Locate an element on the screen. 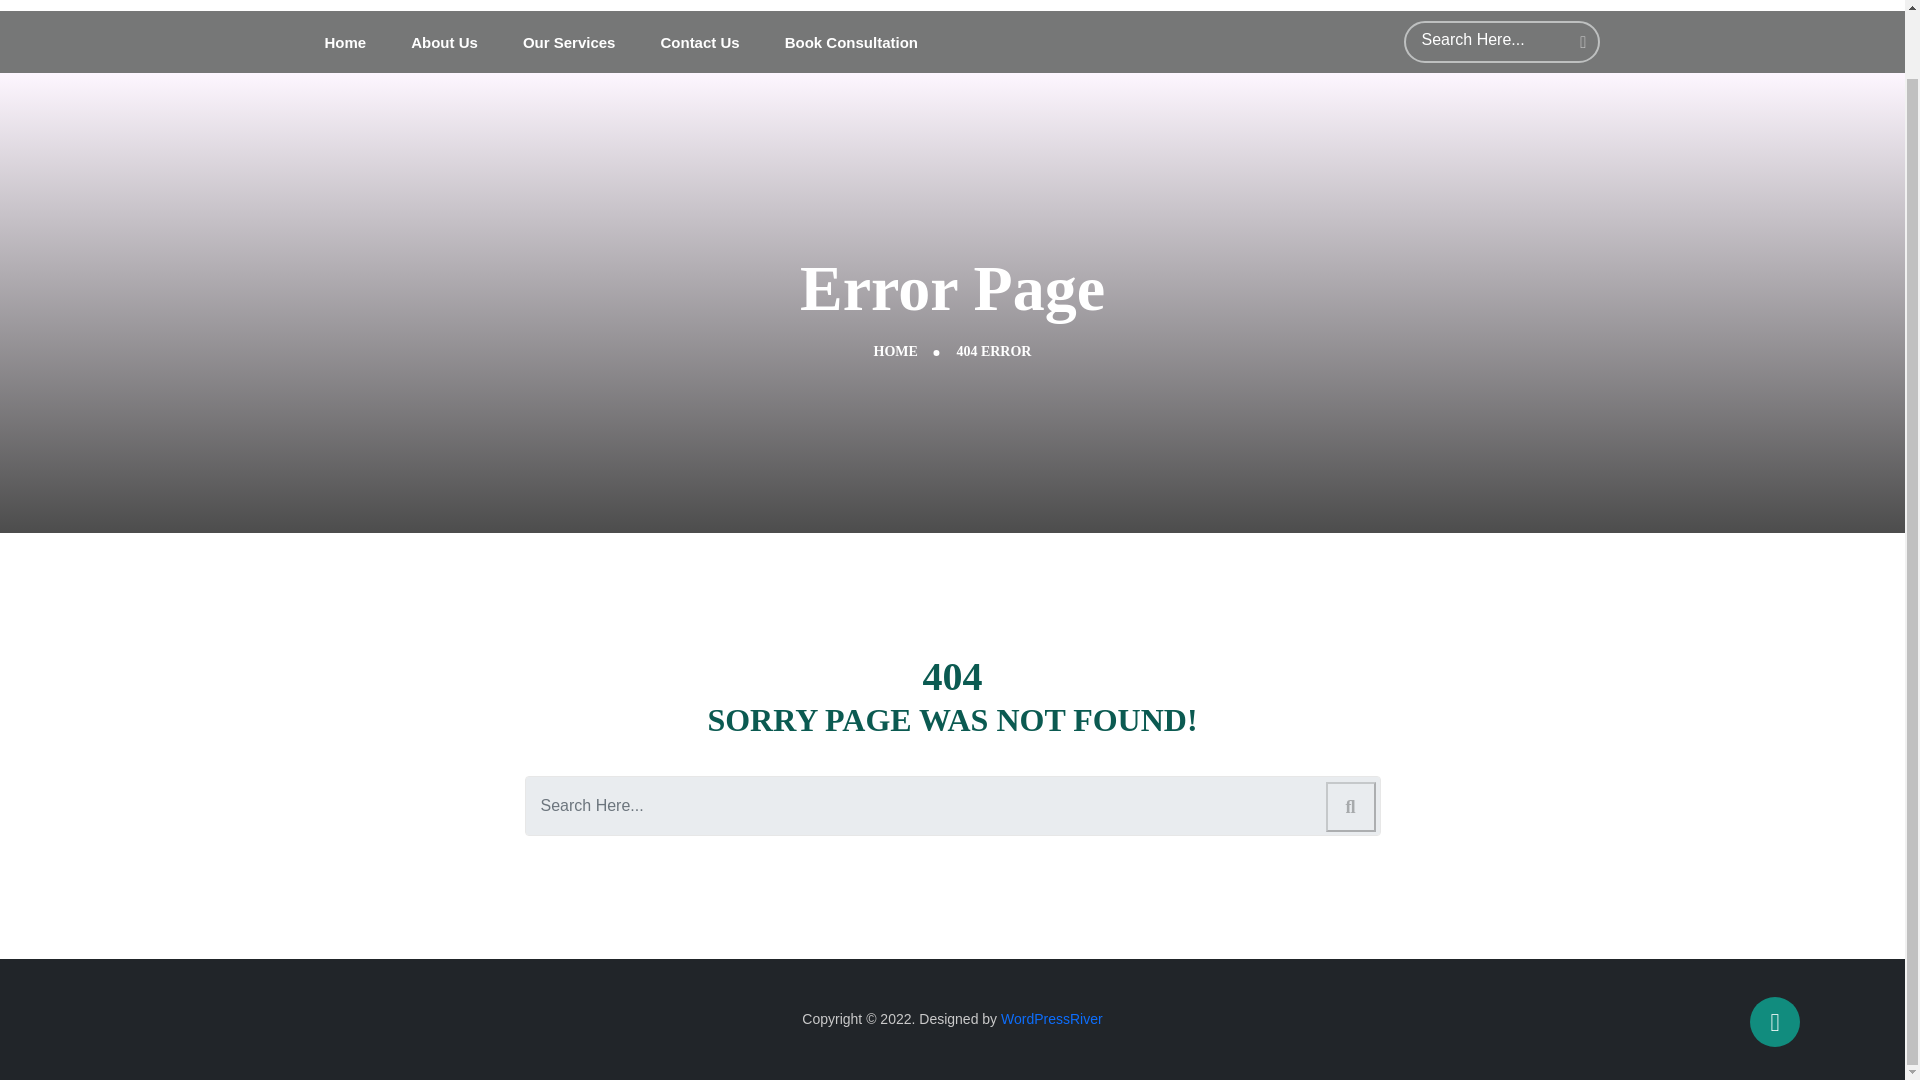 The image size is (1920, 1080). HOME is located at coordinates (895, 351).